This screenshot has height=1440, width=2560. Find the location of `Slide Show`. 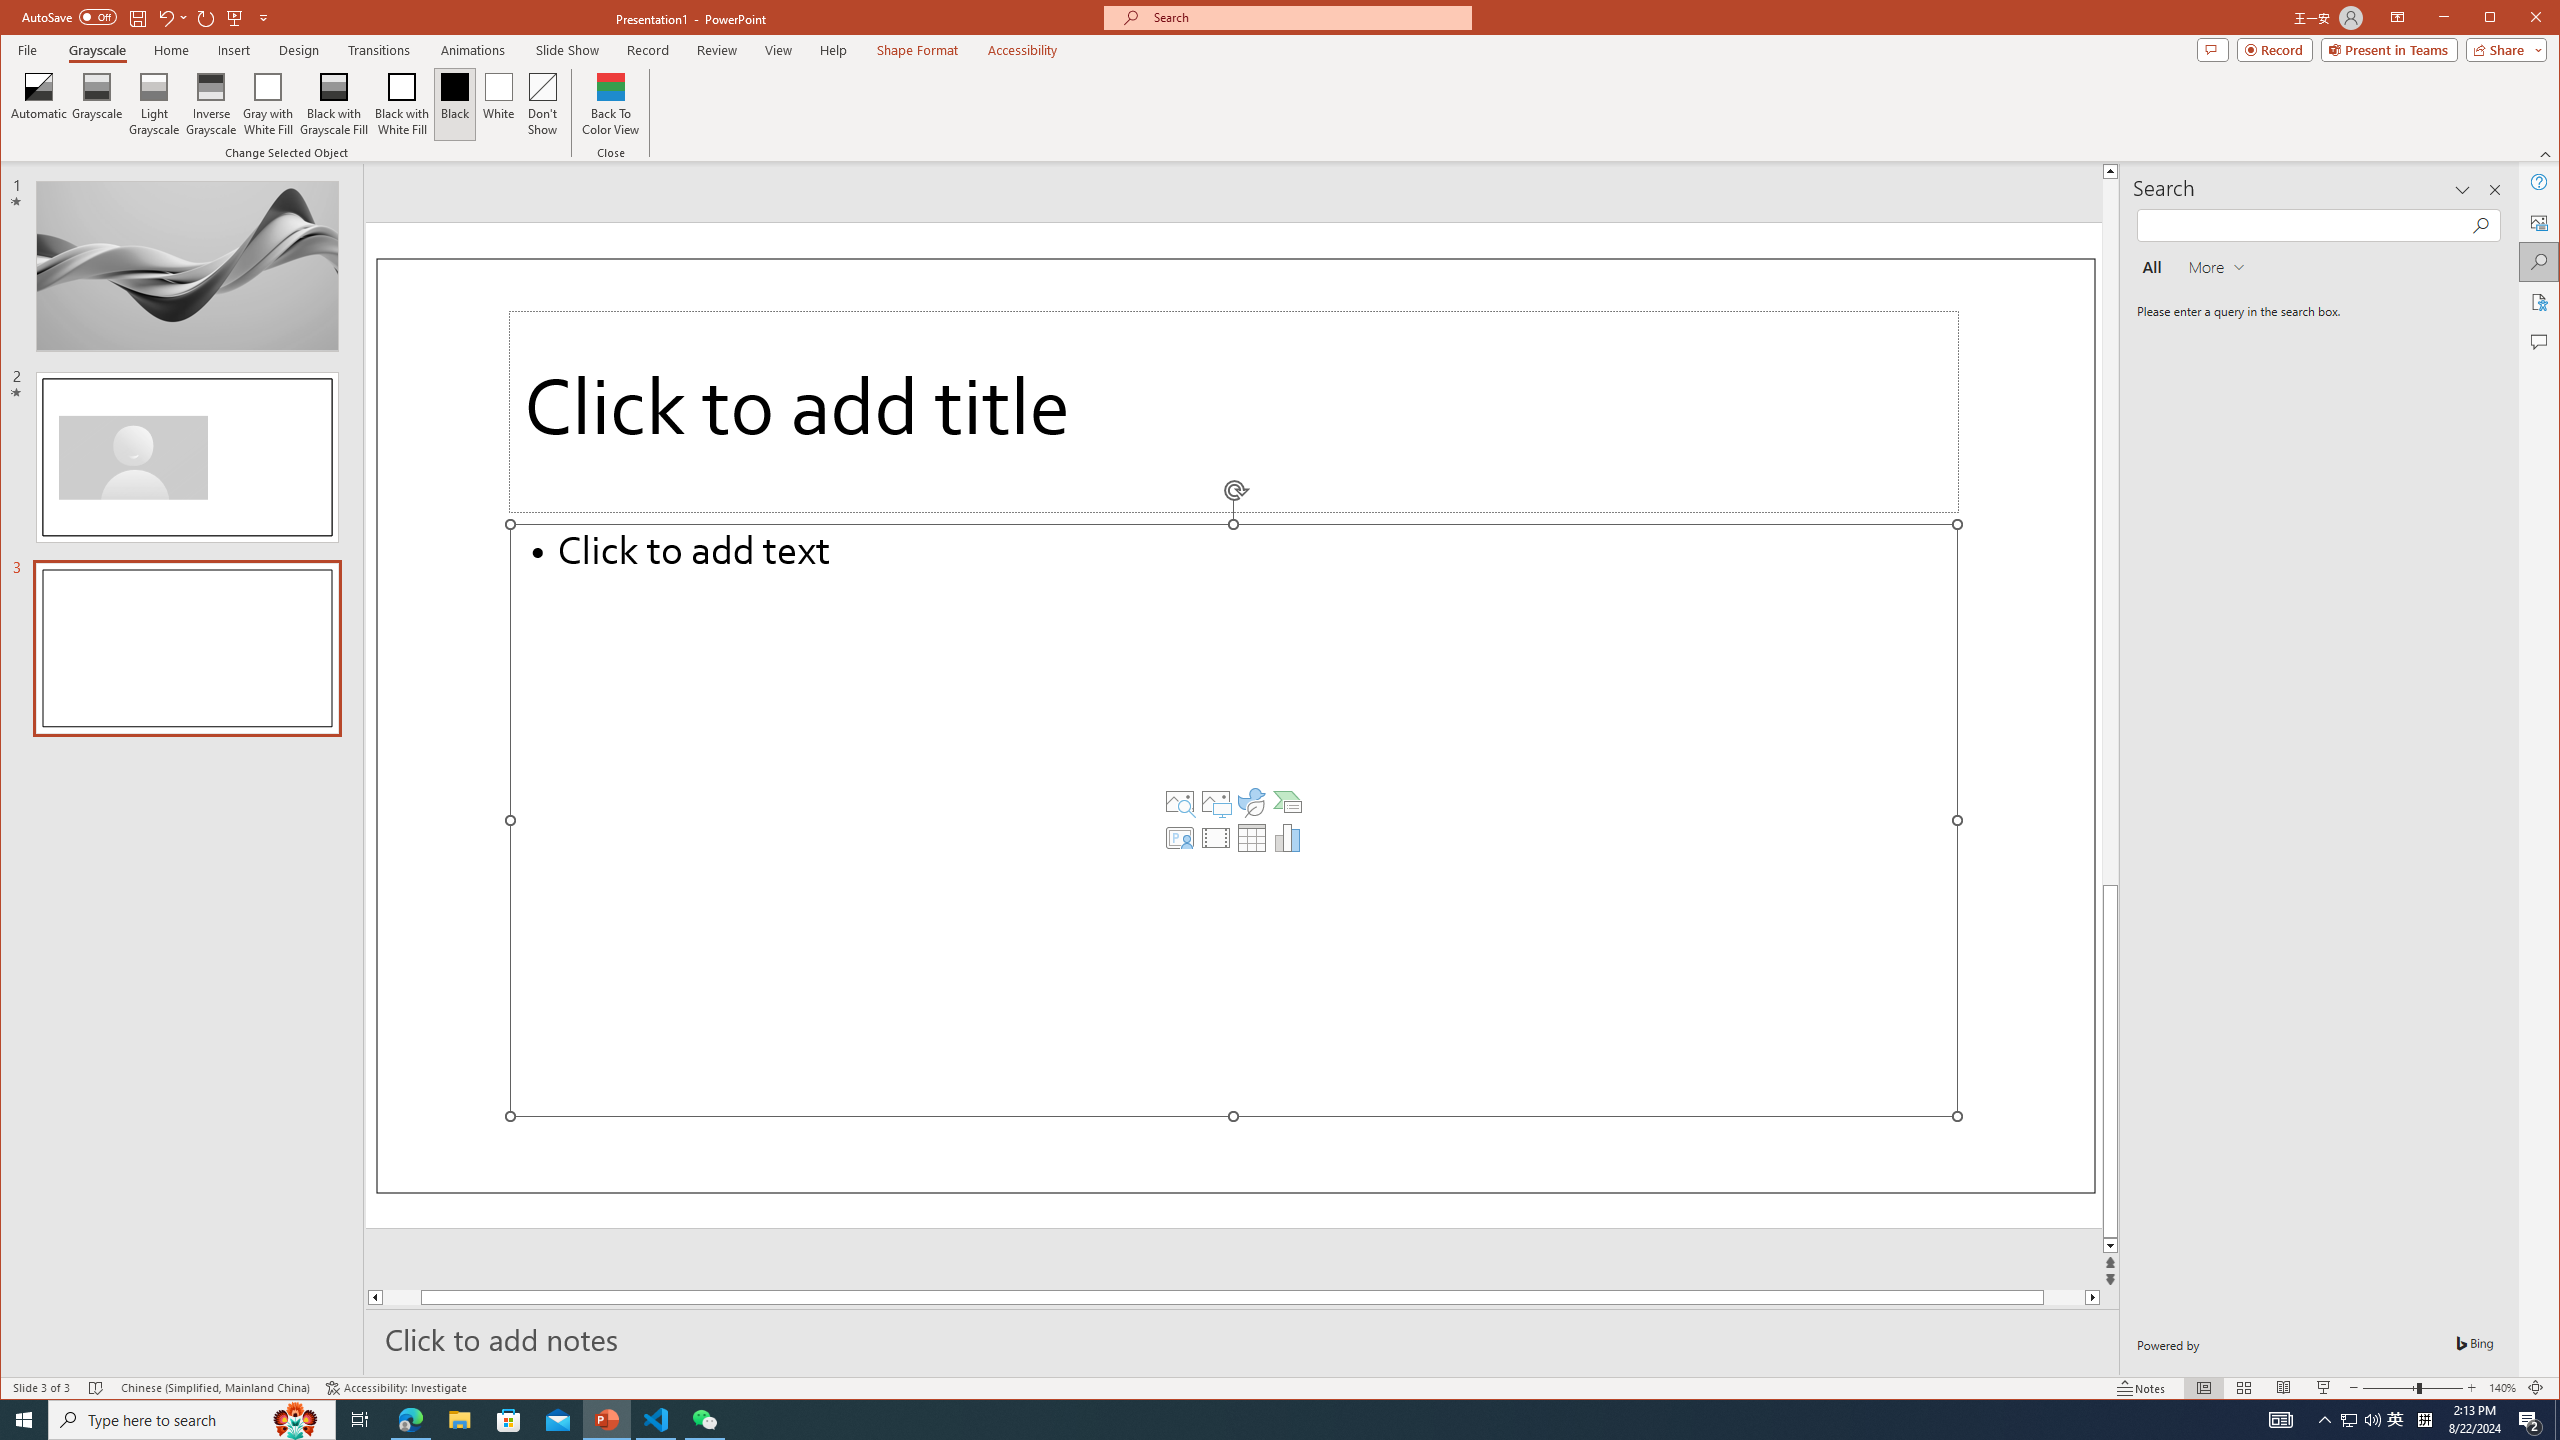

Slide Show is located at coordinates (2276, 49).